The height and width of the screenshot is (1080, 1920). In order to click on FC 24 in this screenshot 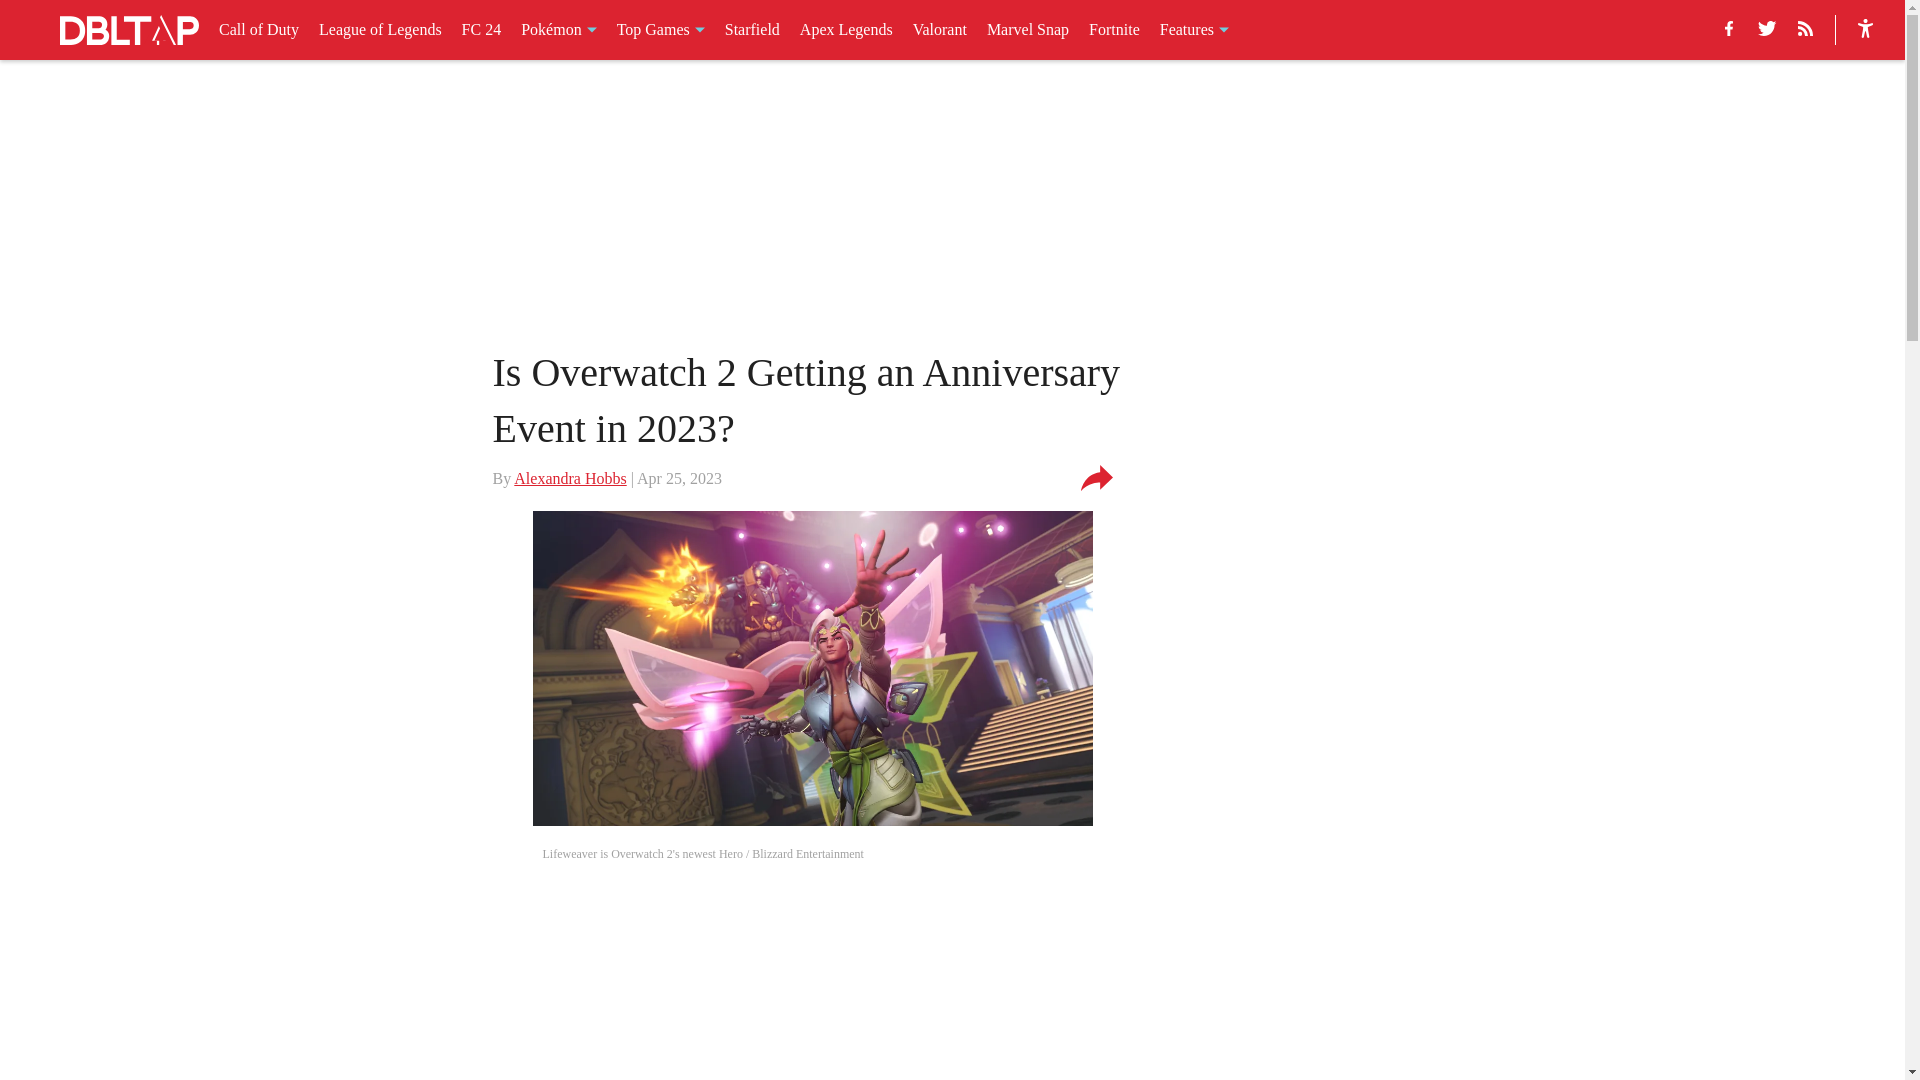, I will do `click(482, 30)`.